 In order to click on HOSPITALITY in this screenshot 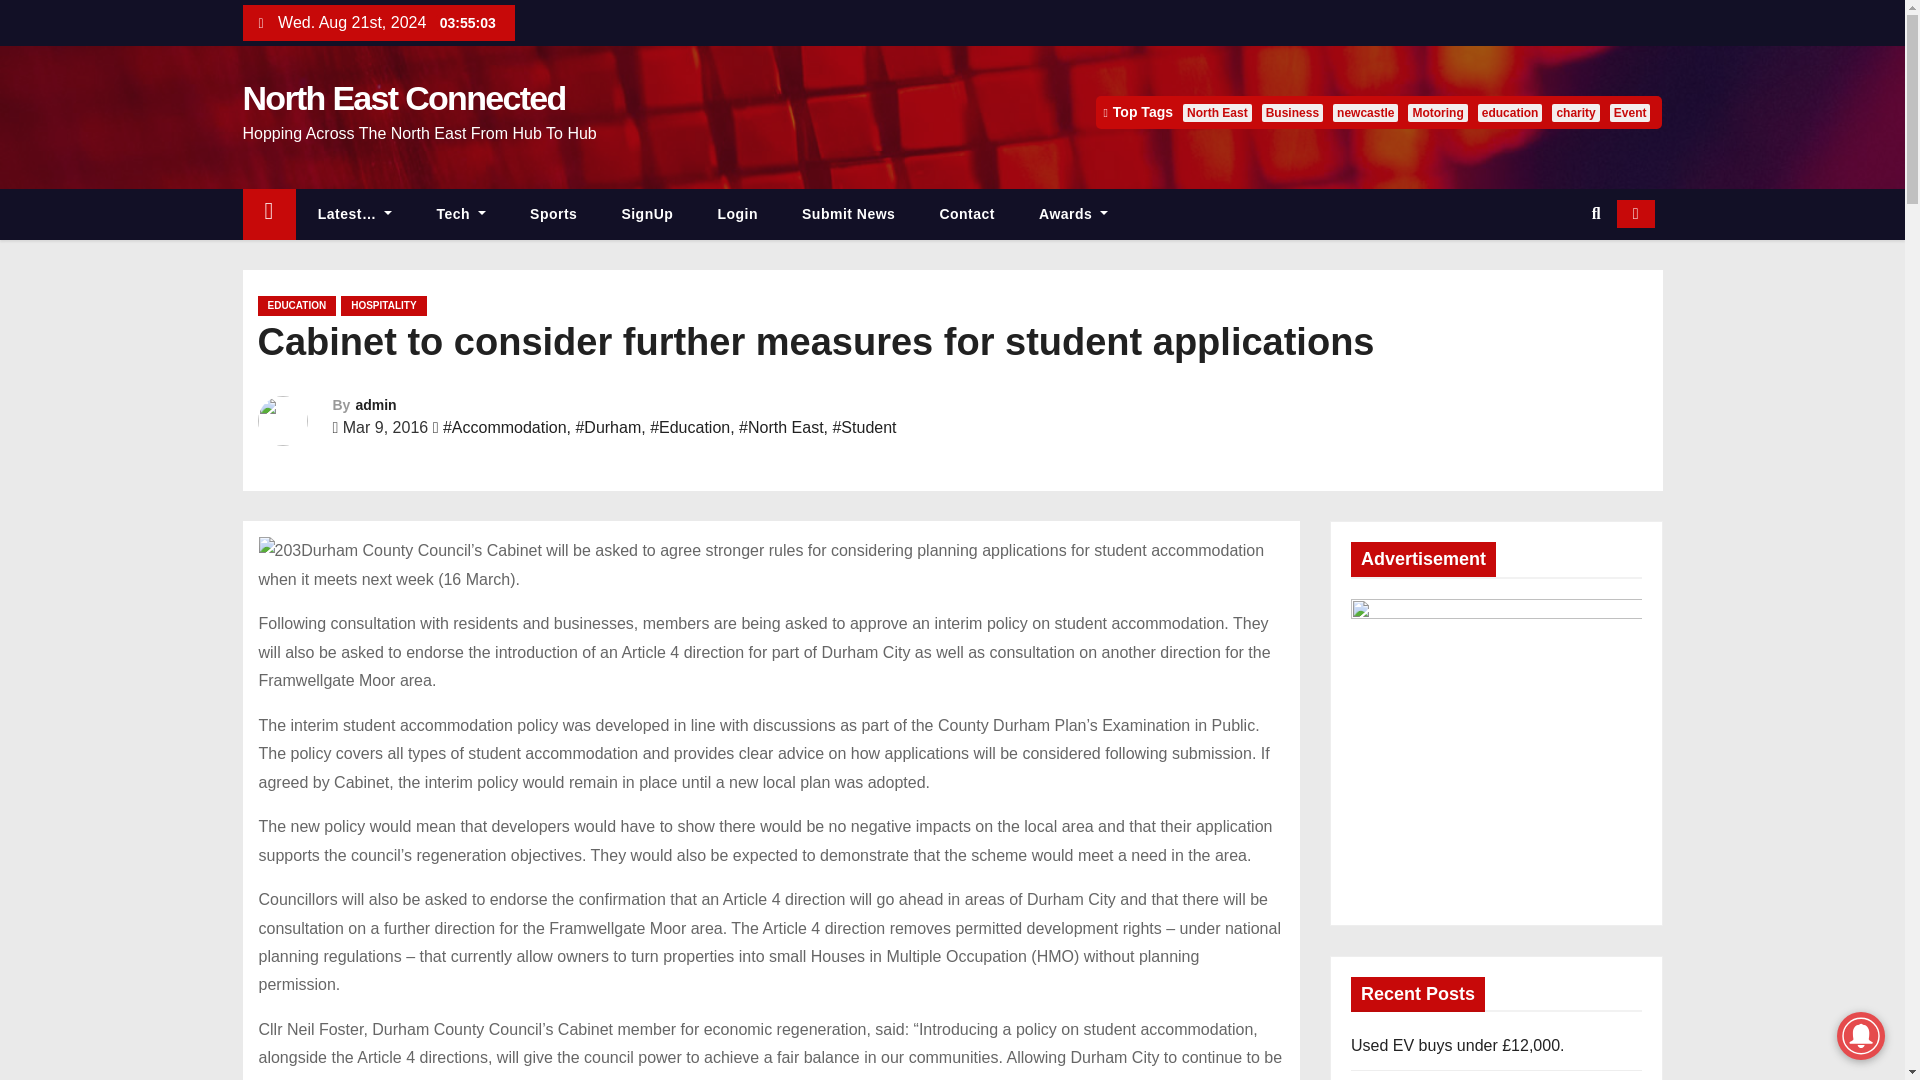, I will do `click(384, 306)`.